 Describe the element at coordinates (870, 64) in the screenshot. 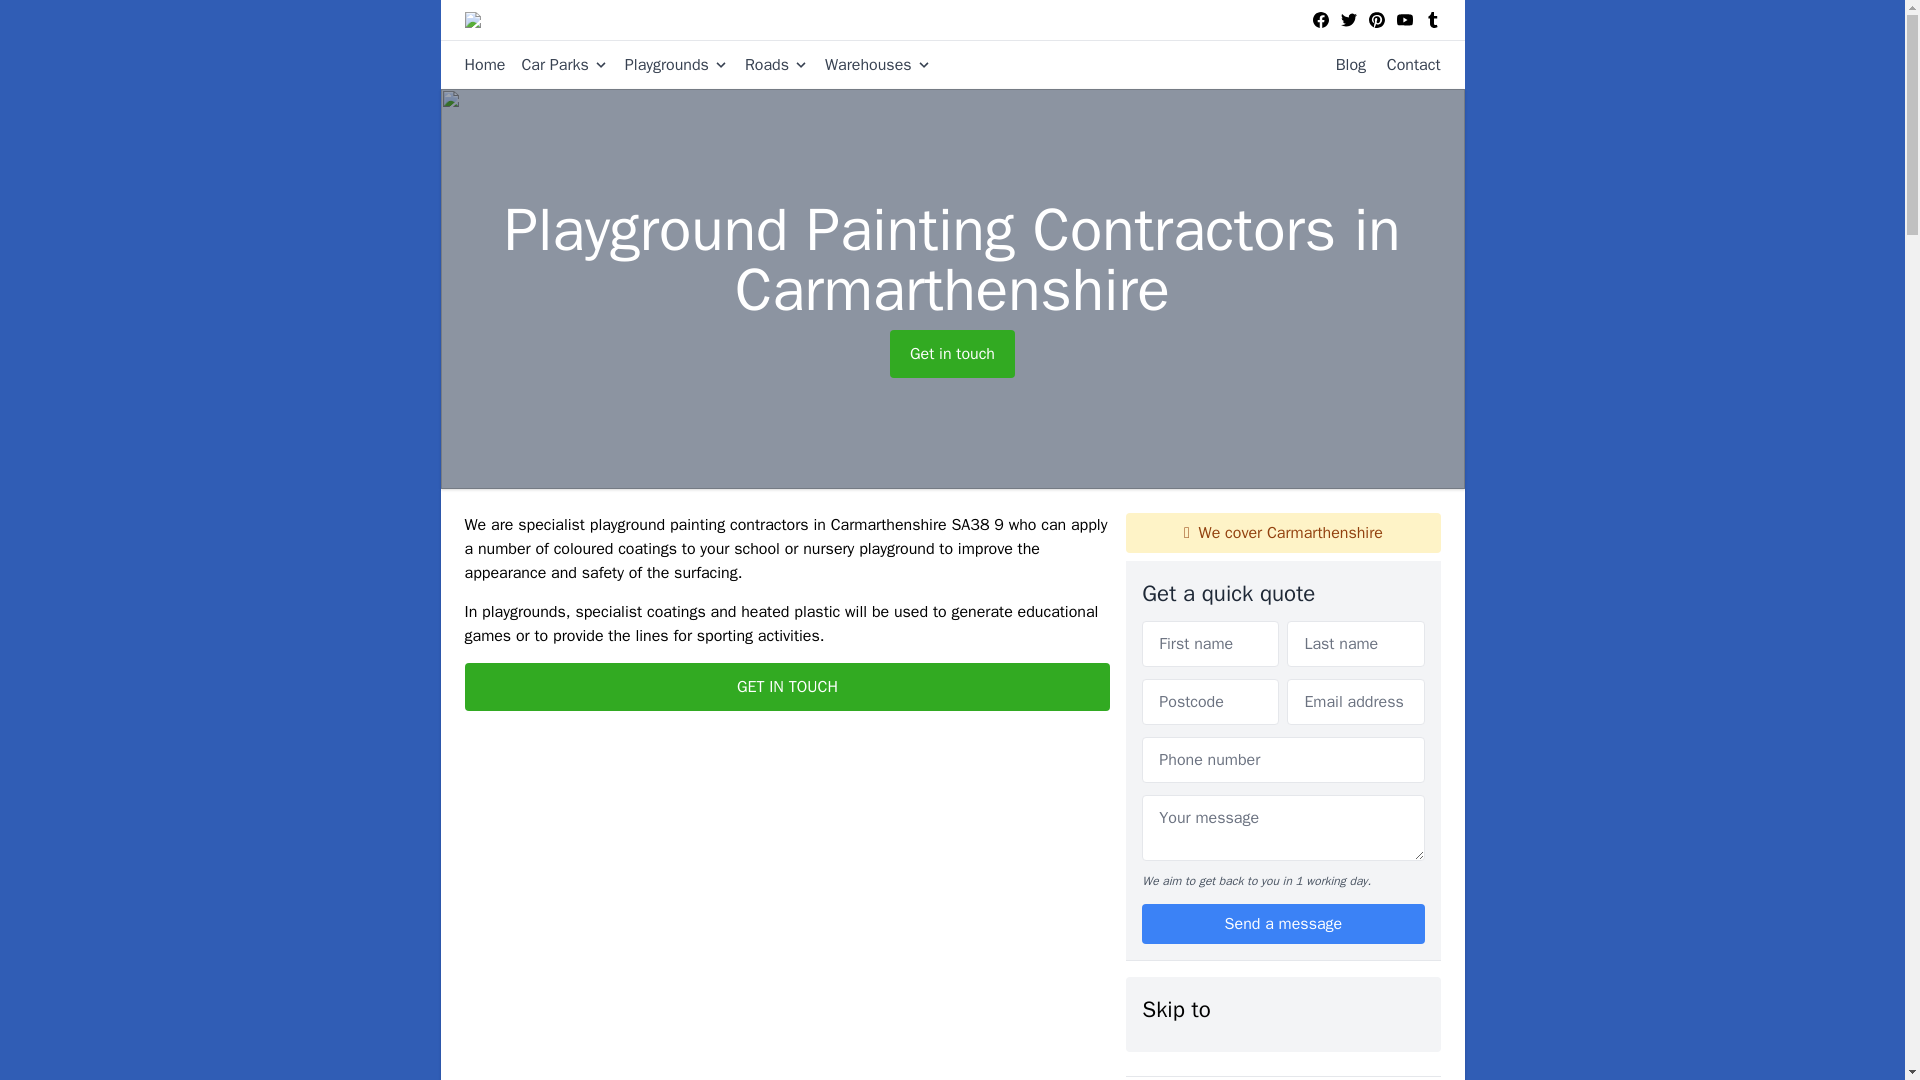

I see `Warehouses` at that location.